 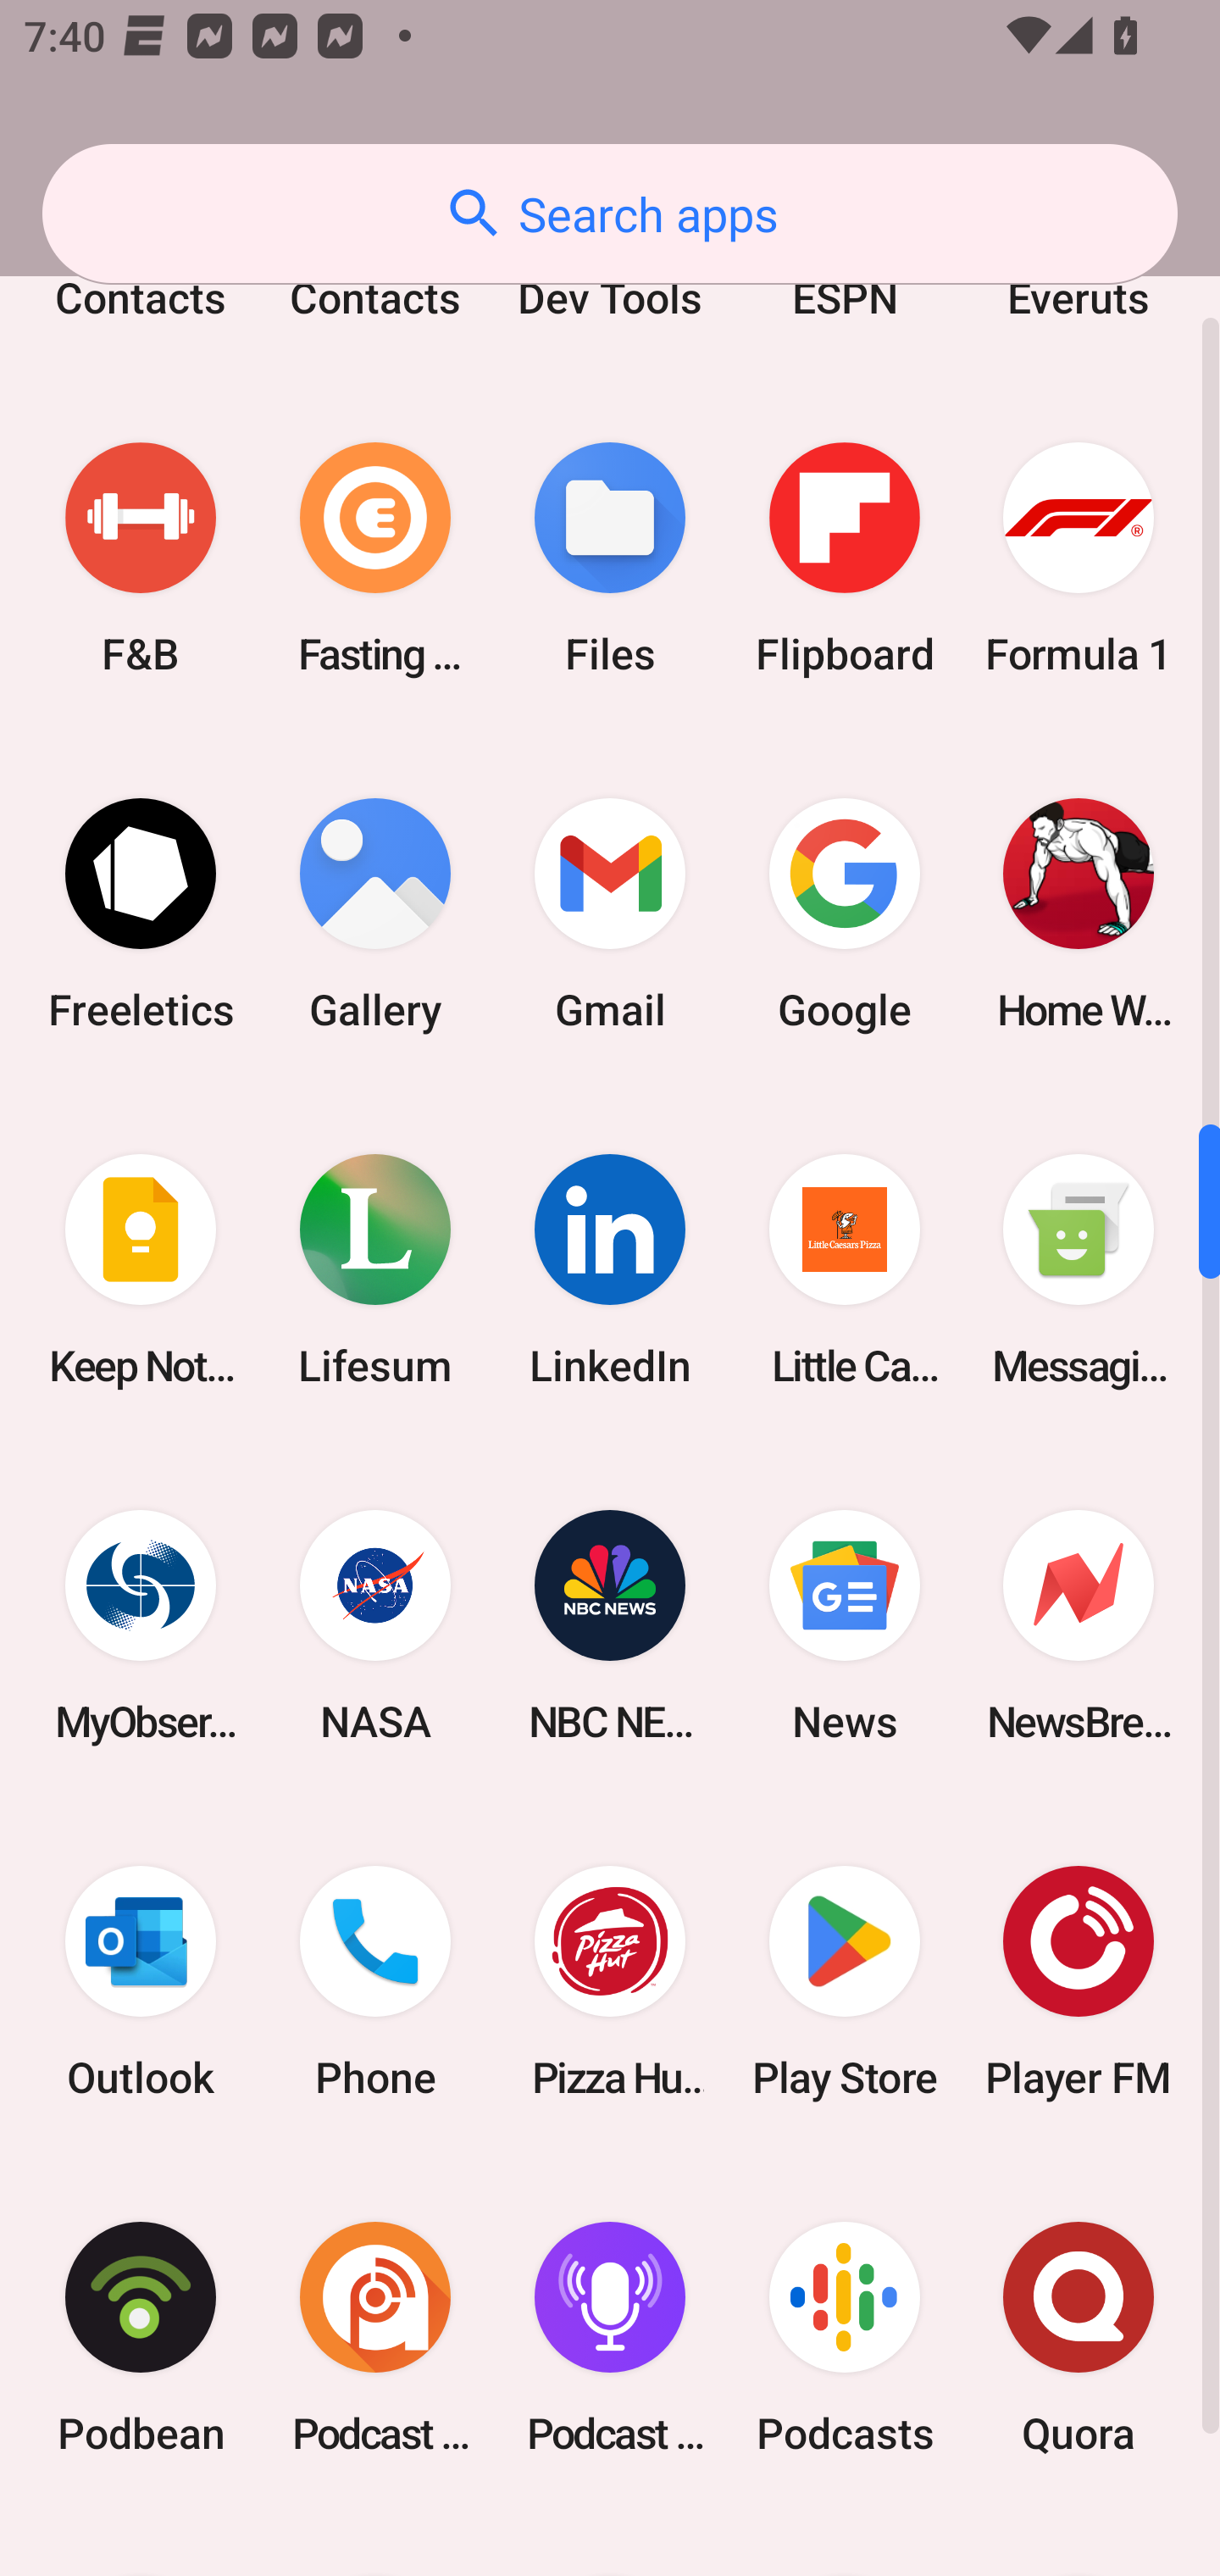 I want to click on Home Workout, so click(x=1079, y=913).